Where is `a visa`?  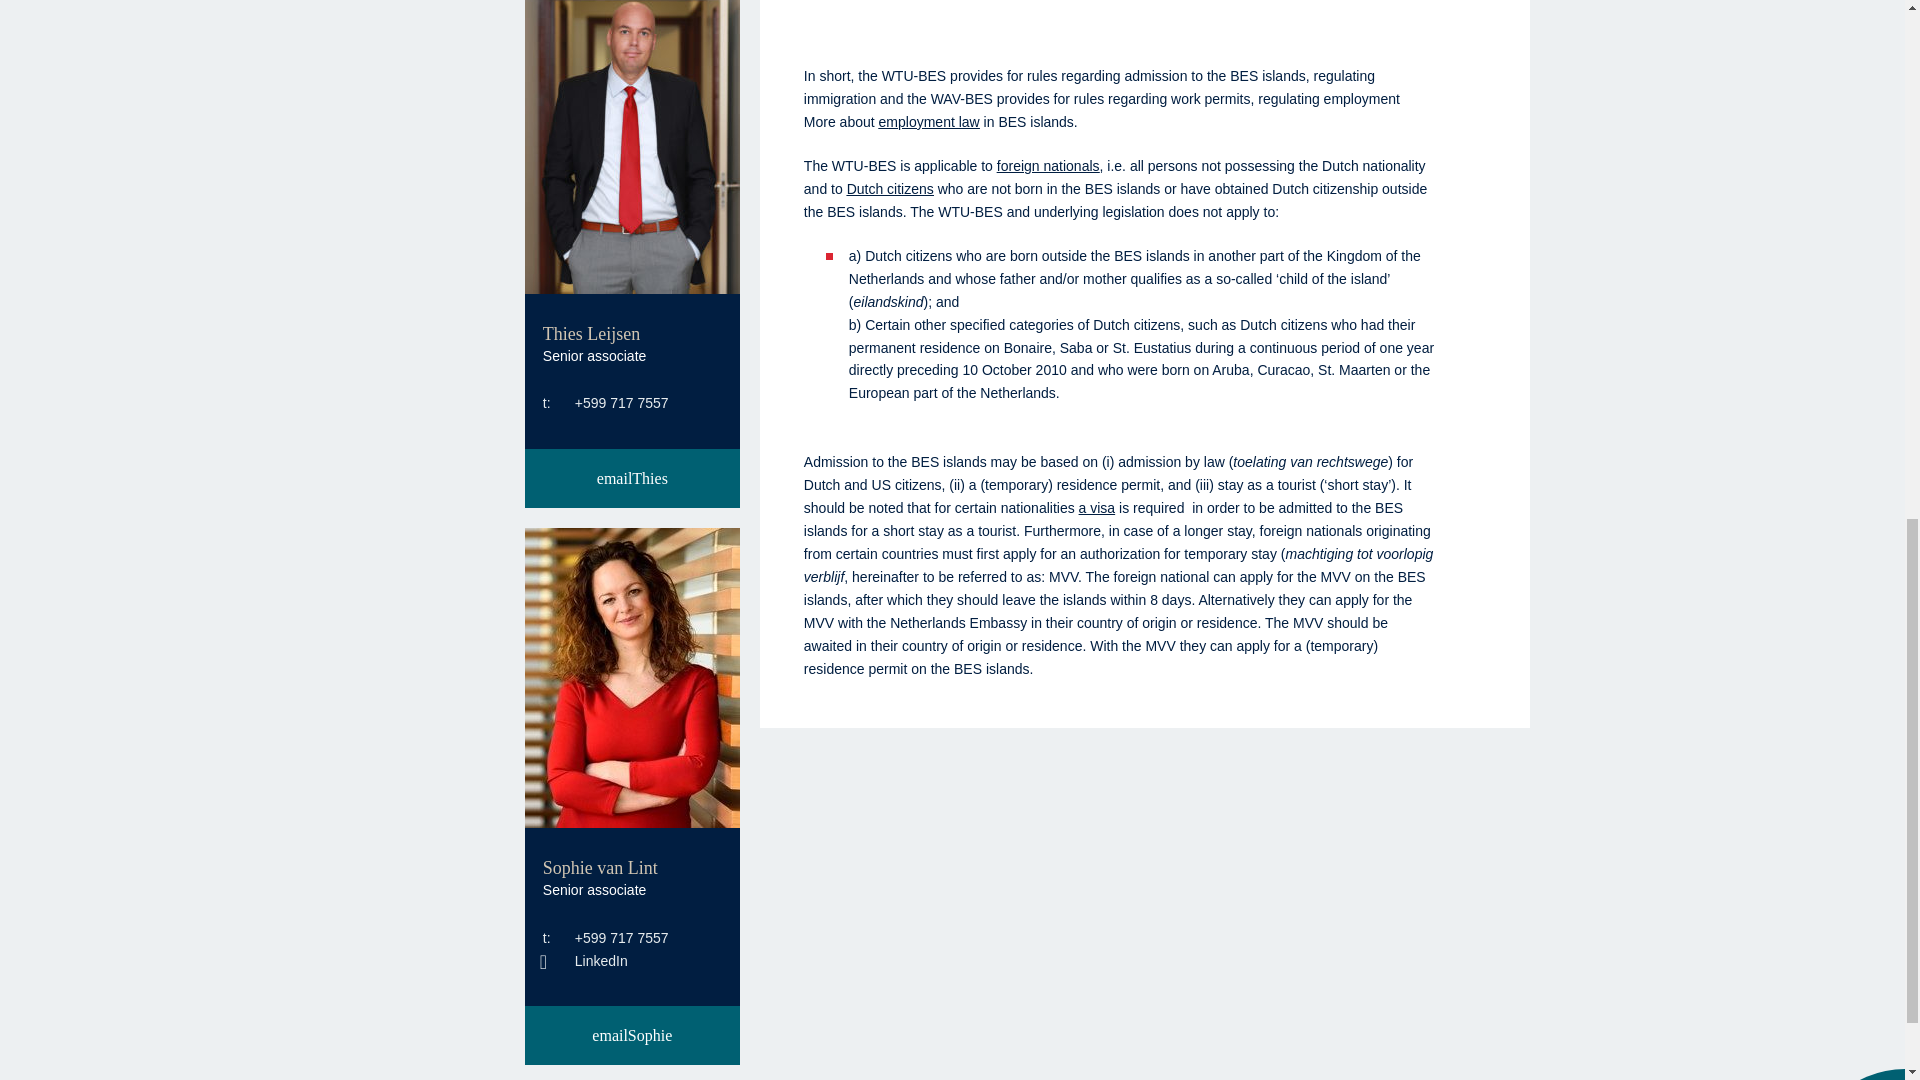
a visa is located at coordinates (1097, 508).